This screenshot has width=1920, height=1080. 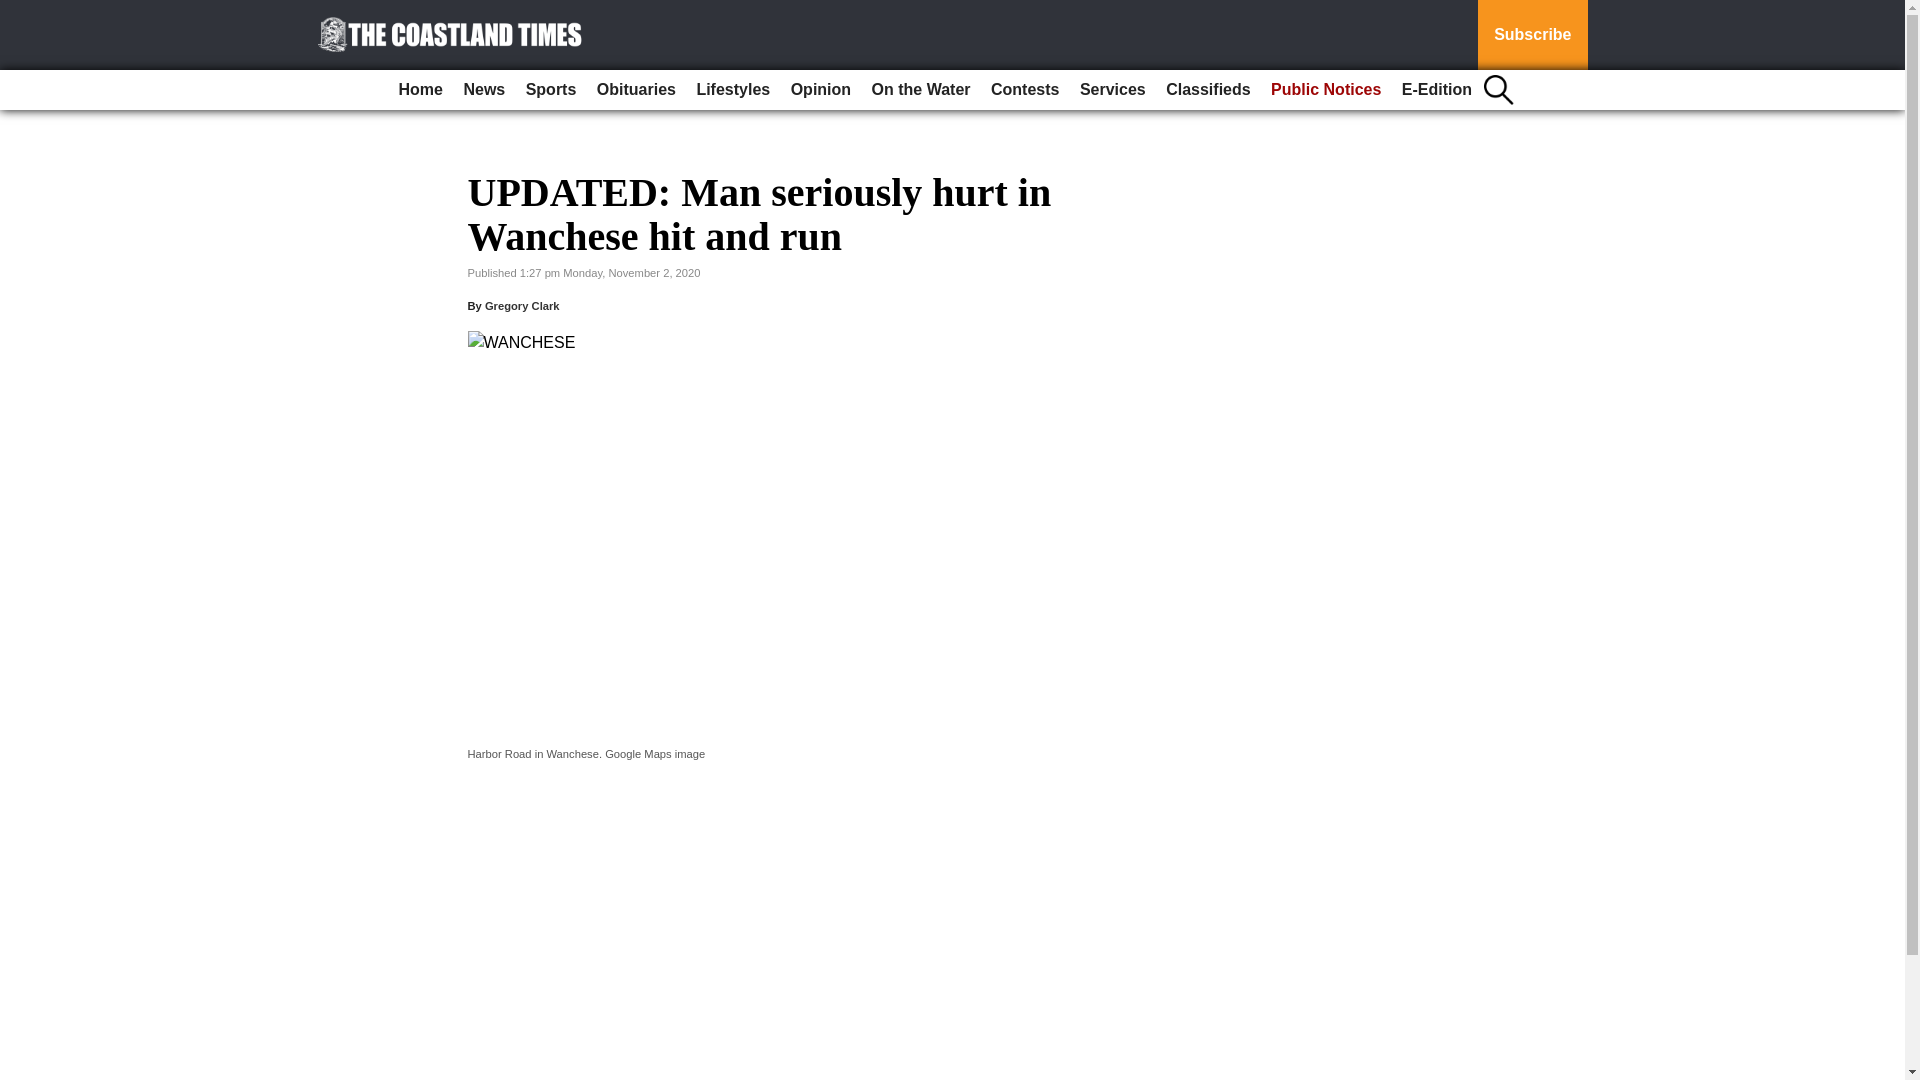 I want to click on Subscribe, so click(x=1532, y=35).